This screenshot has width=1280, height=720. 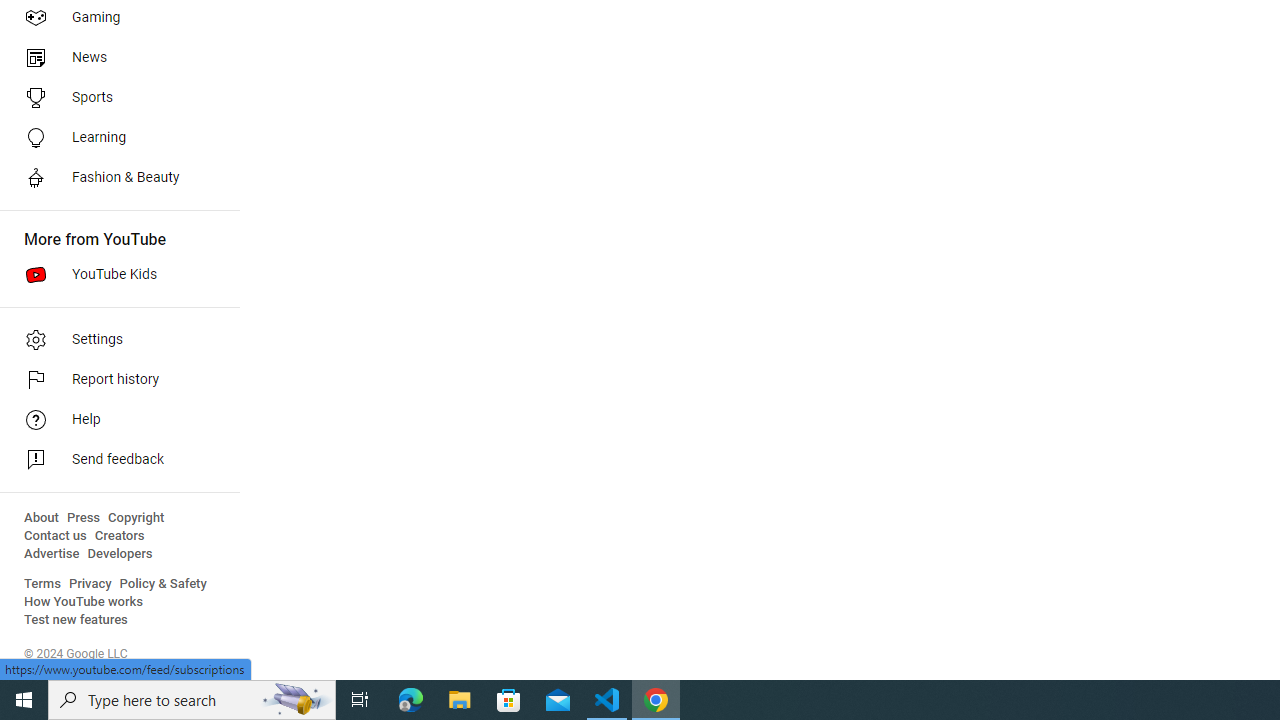 What do you see at coordinates (118, 536) in the screenshot?
I see `Creators` at bounding box center [118, 536].